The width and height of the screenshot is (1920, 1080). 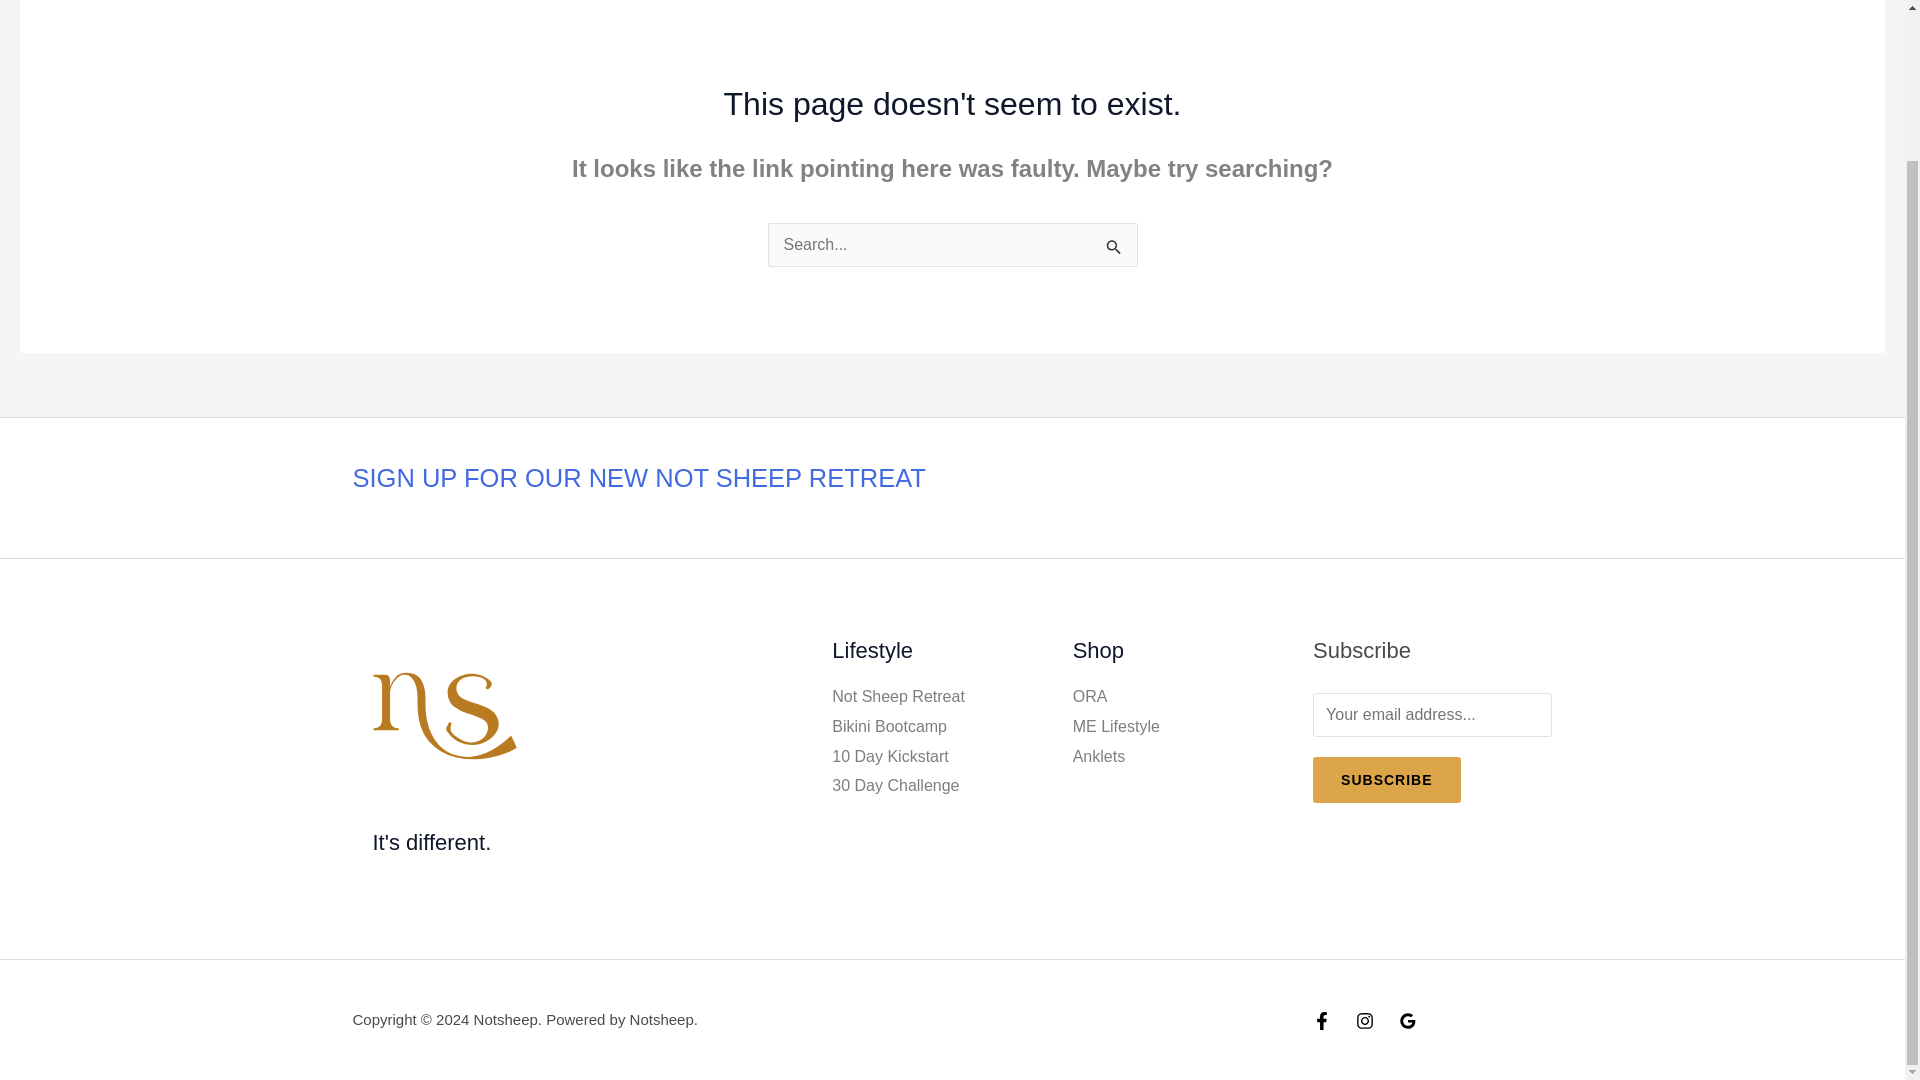 I want to click on Bikini Bootcamp, so click(x=888, y=726).